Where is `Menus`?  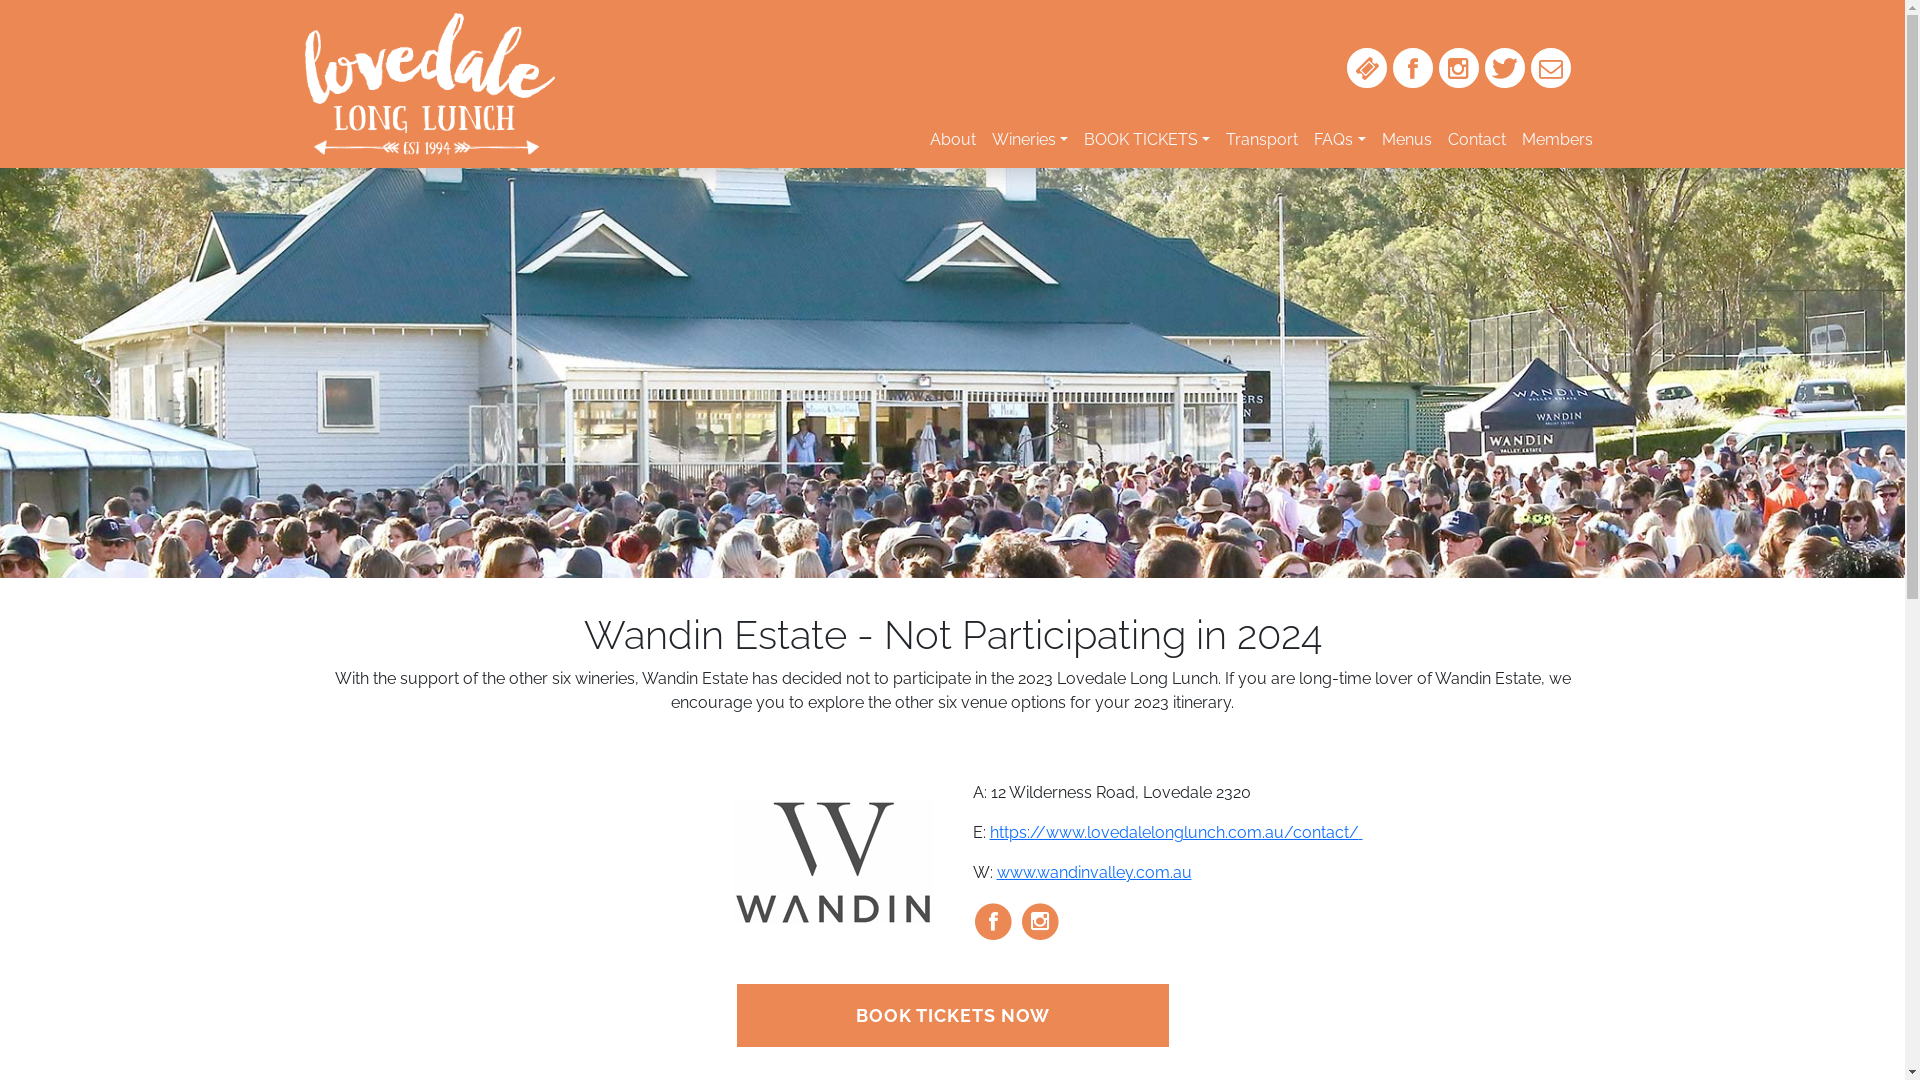
Menus is located at coordinates (1407, 140).